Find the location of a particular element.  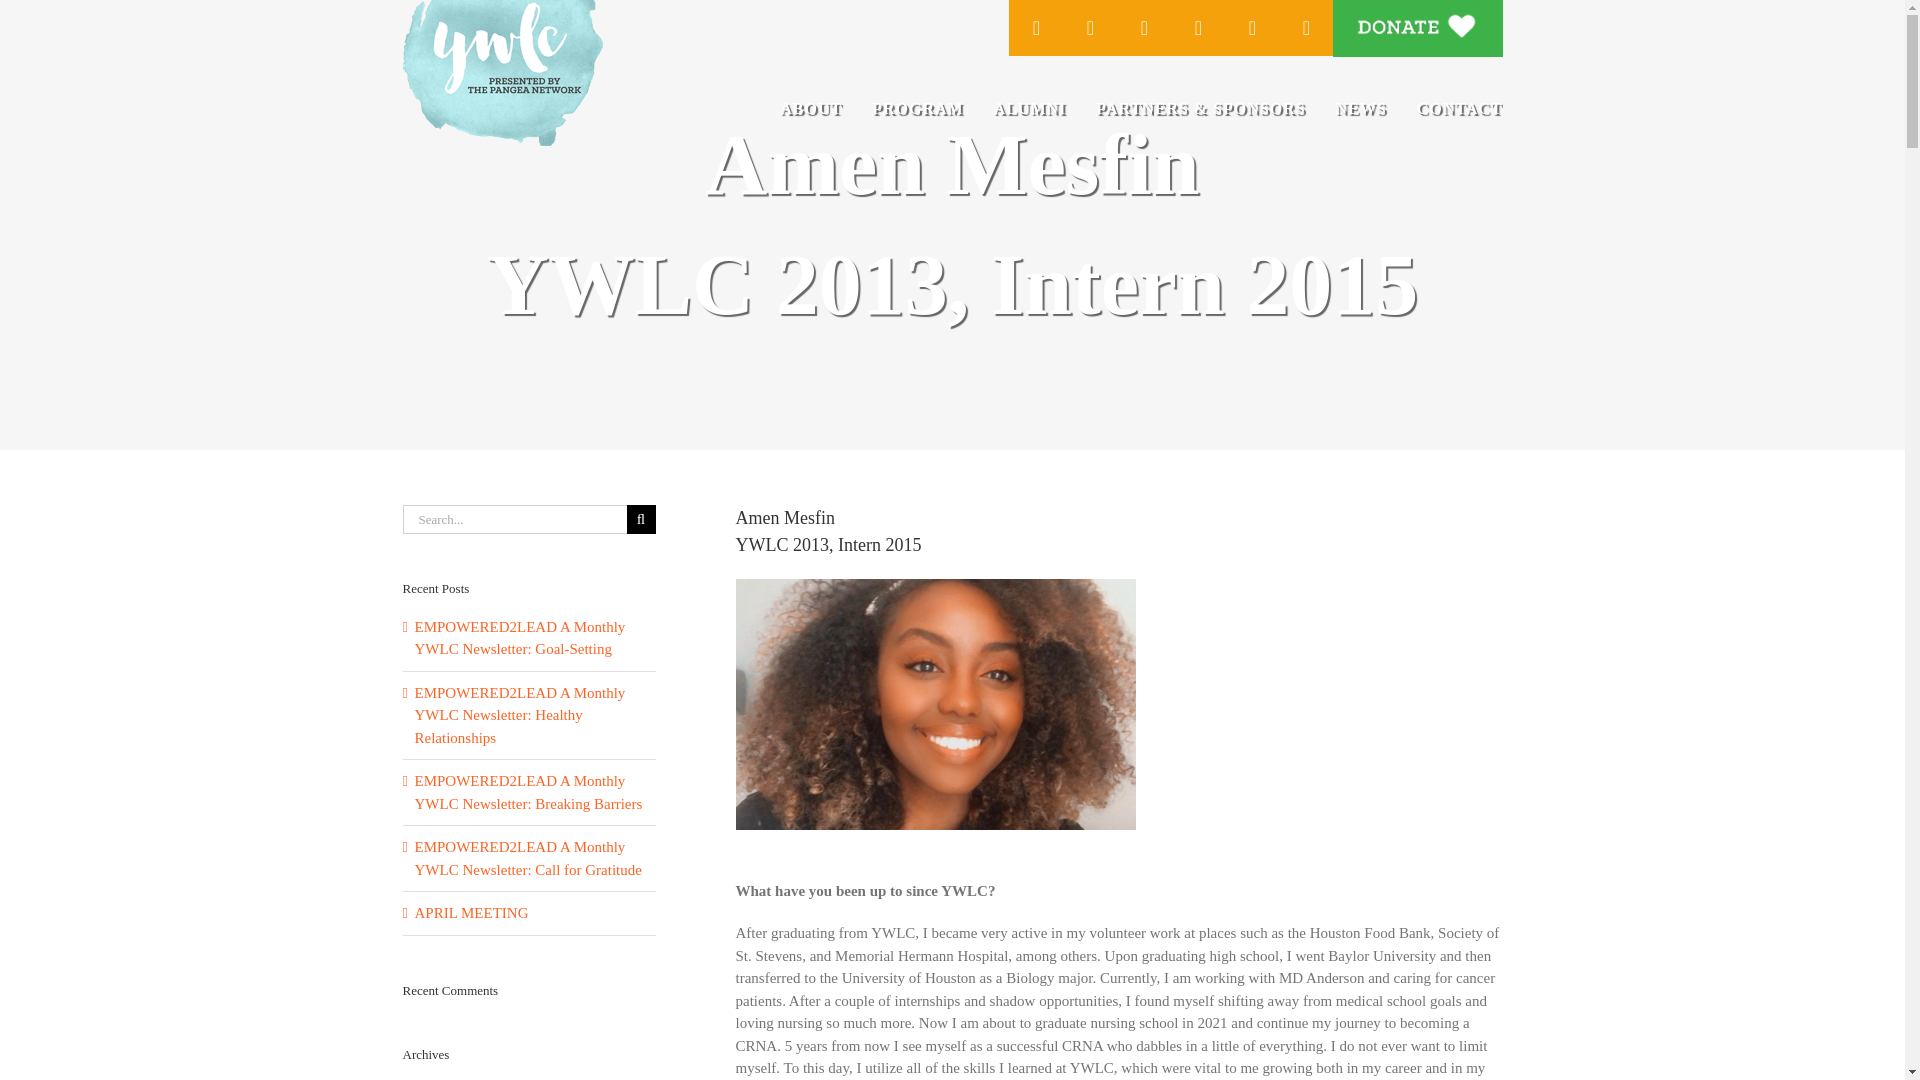

X is located at coordinates (1090, 28).